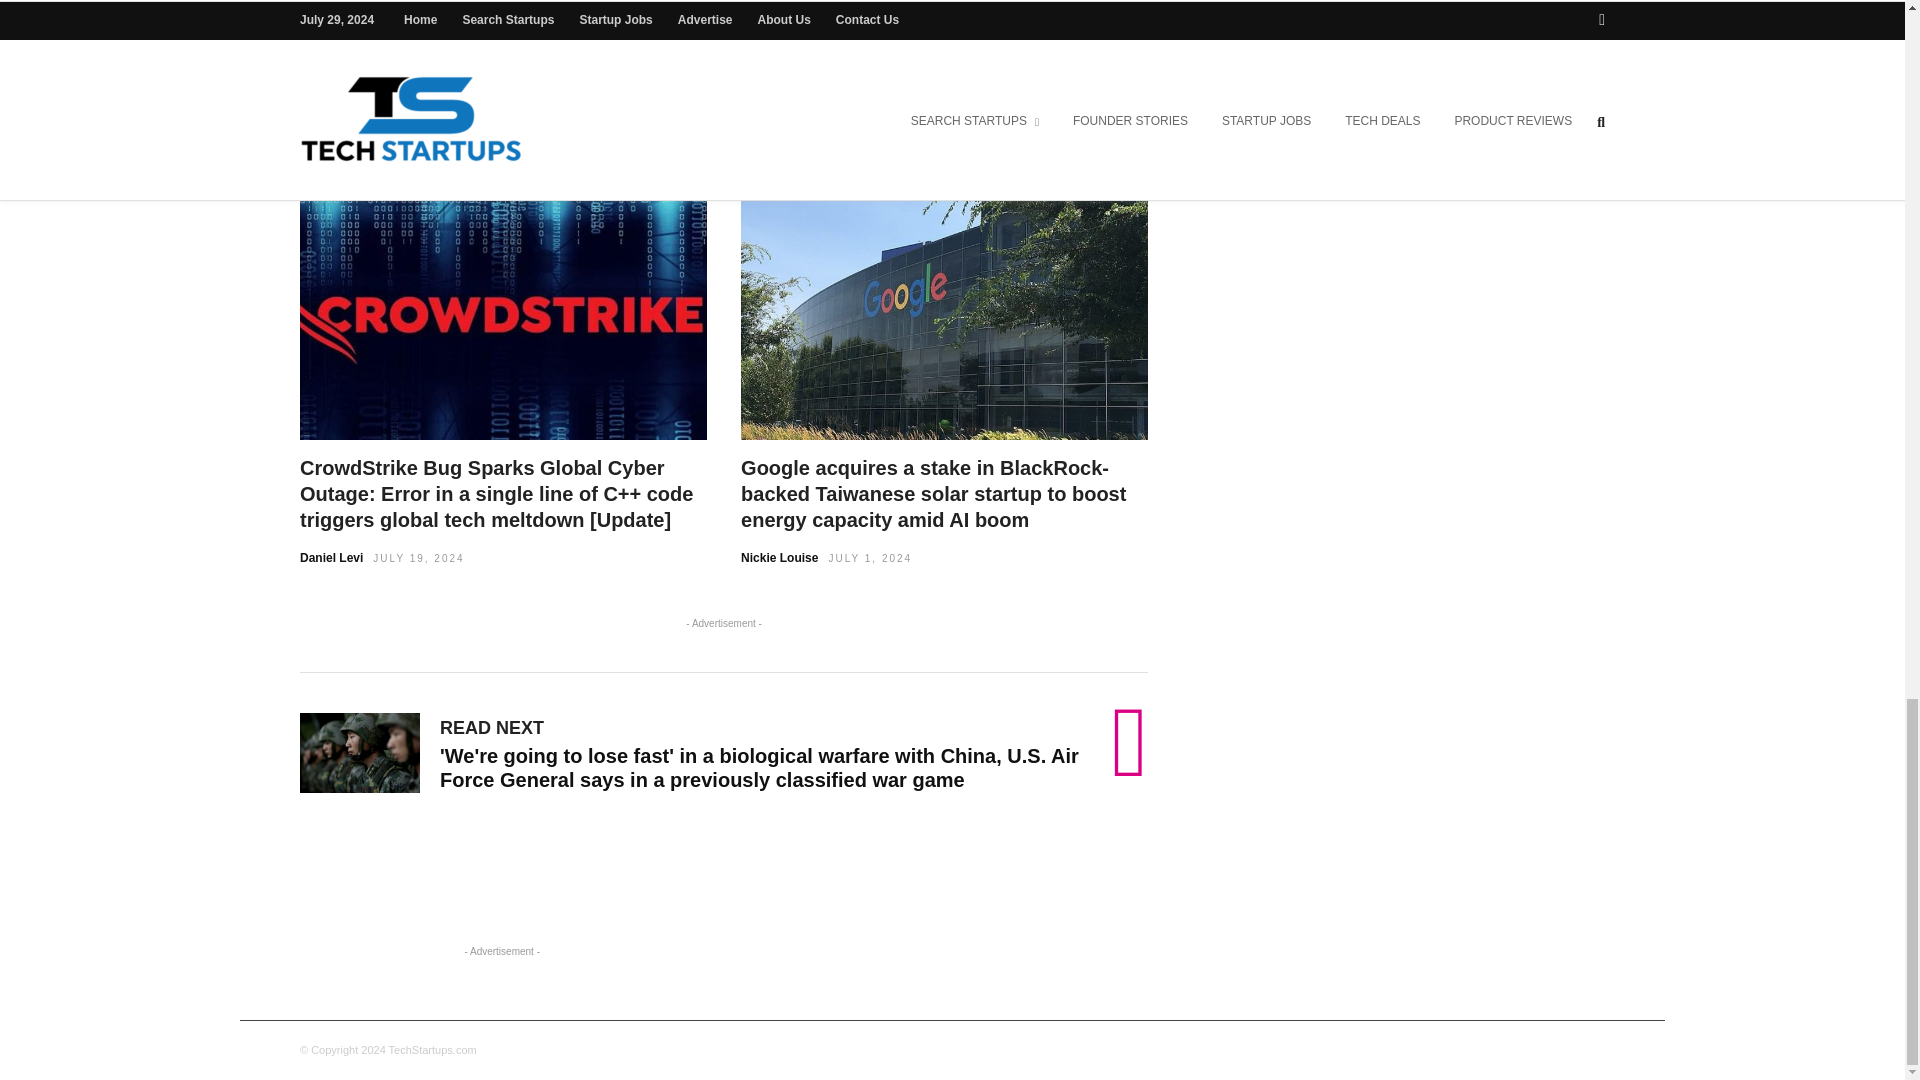 The height and width of the screenshot is (1080, 1920). I want to click on Share On Twitter, so click(774, 14).